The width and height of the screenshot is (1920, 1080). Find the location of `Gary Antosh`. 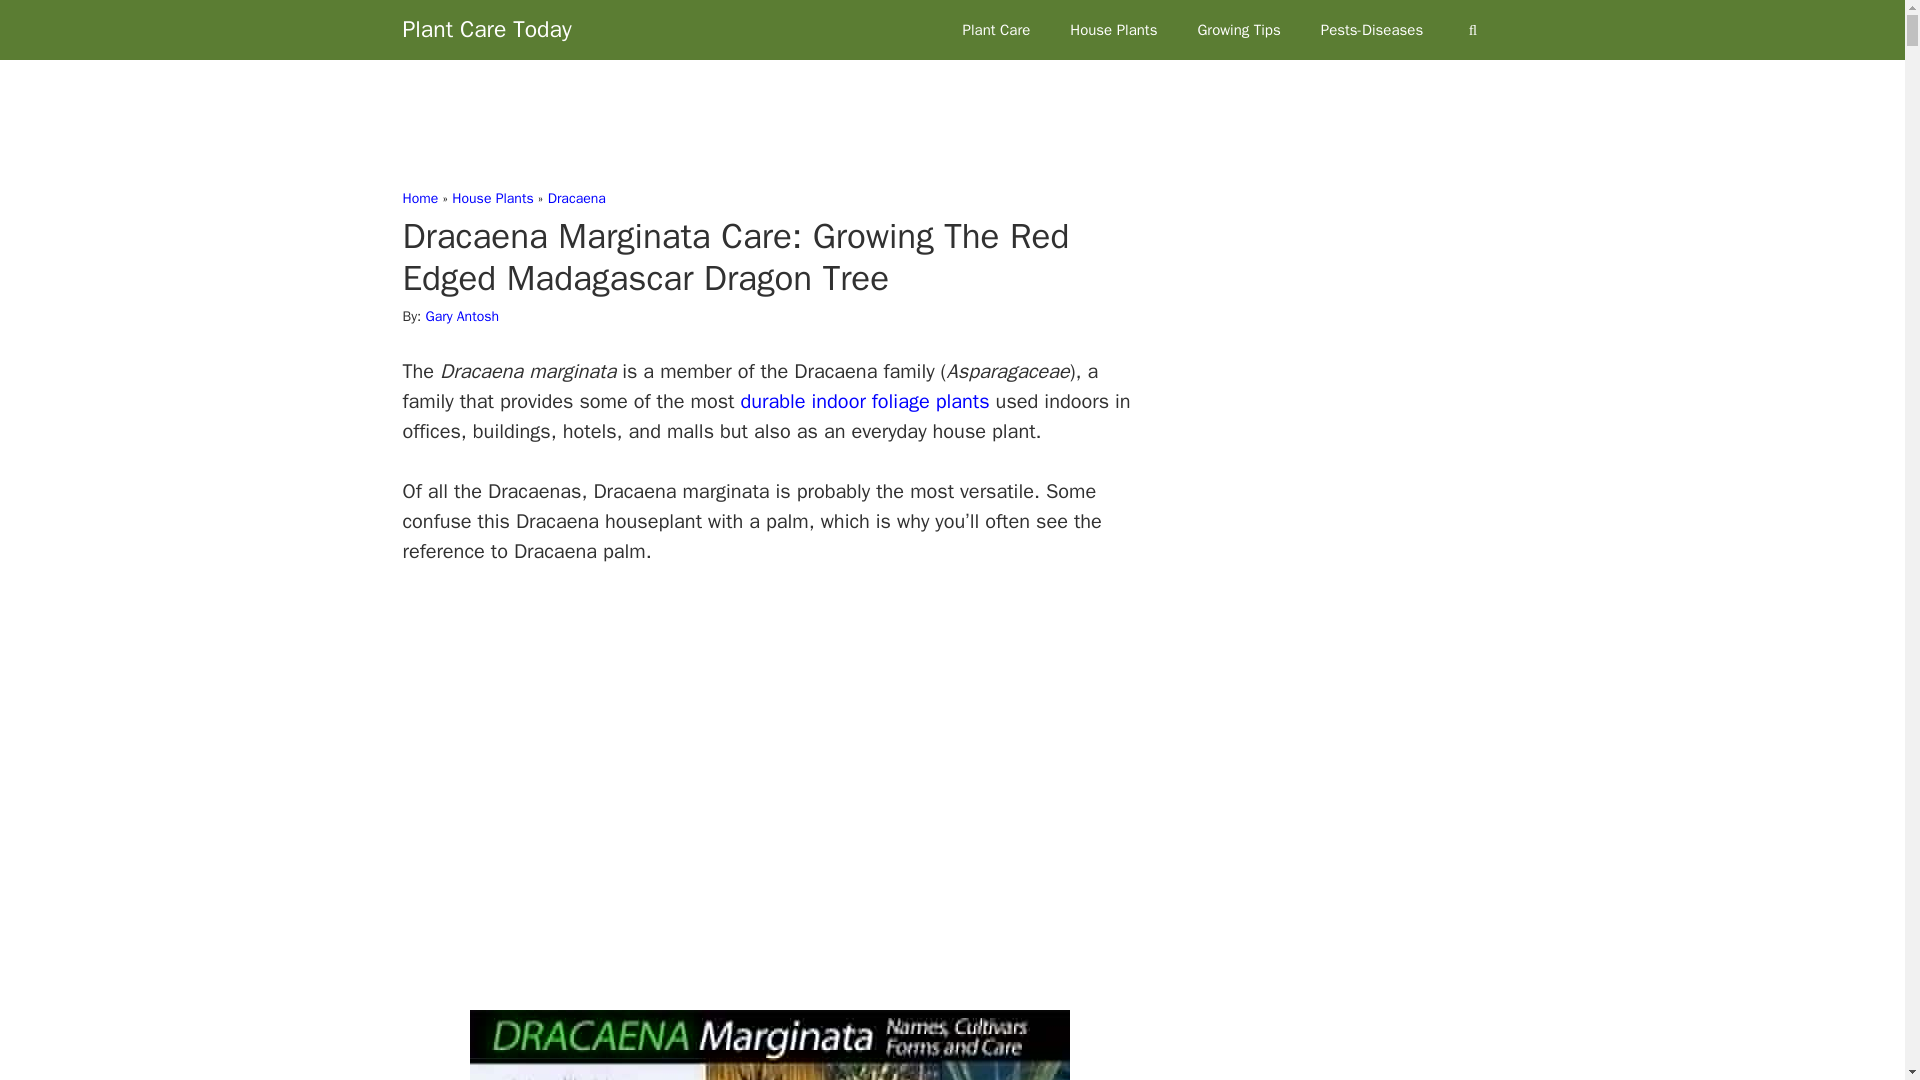

Gary Antosh is located at coordinates (462, 316).